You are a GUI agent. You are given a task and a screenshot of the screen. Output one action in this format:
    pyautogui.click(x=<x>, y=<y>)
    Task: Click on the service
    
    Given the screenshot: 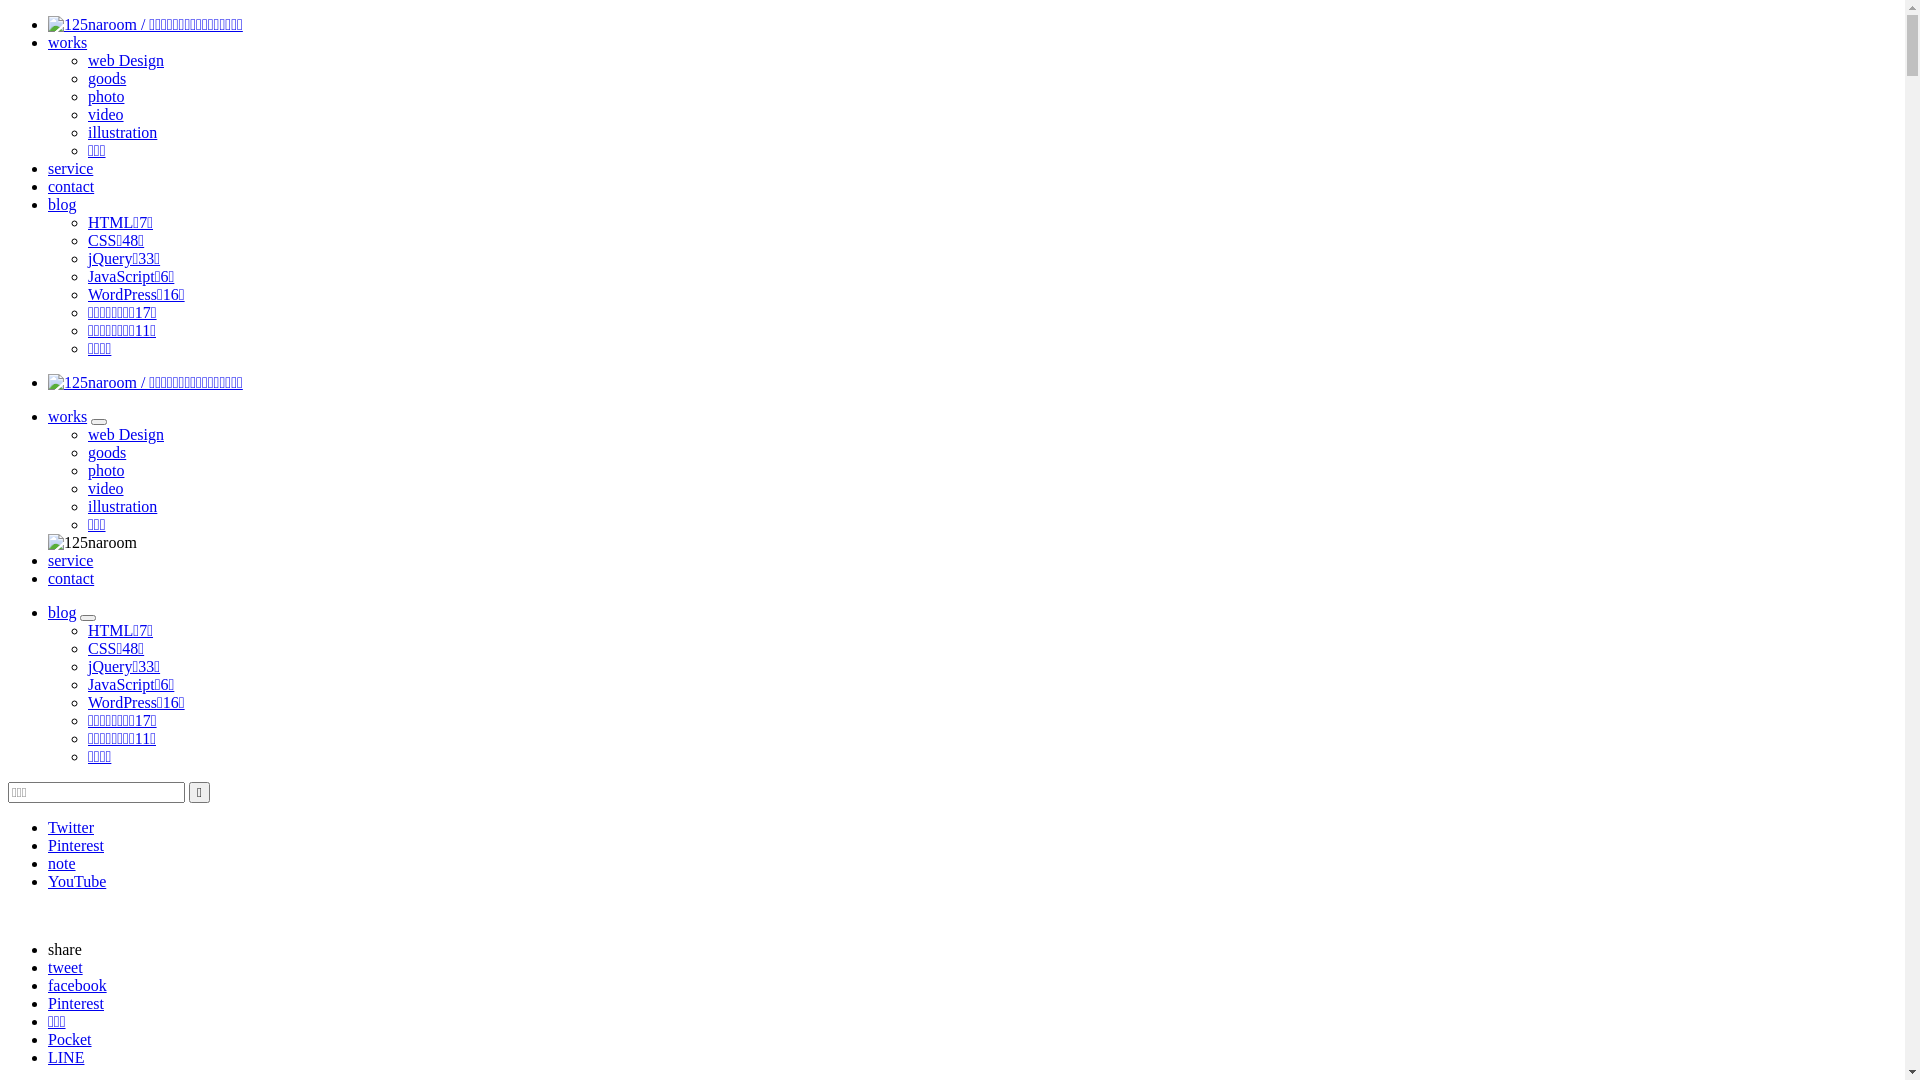 What is the action you would take?
    pyautogui.click(x=70, y=560)
    